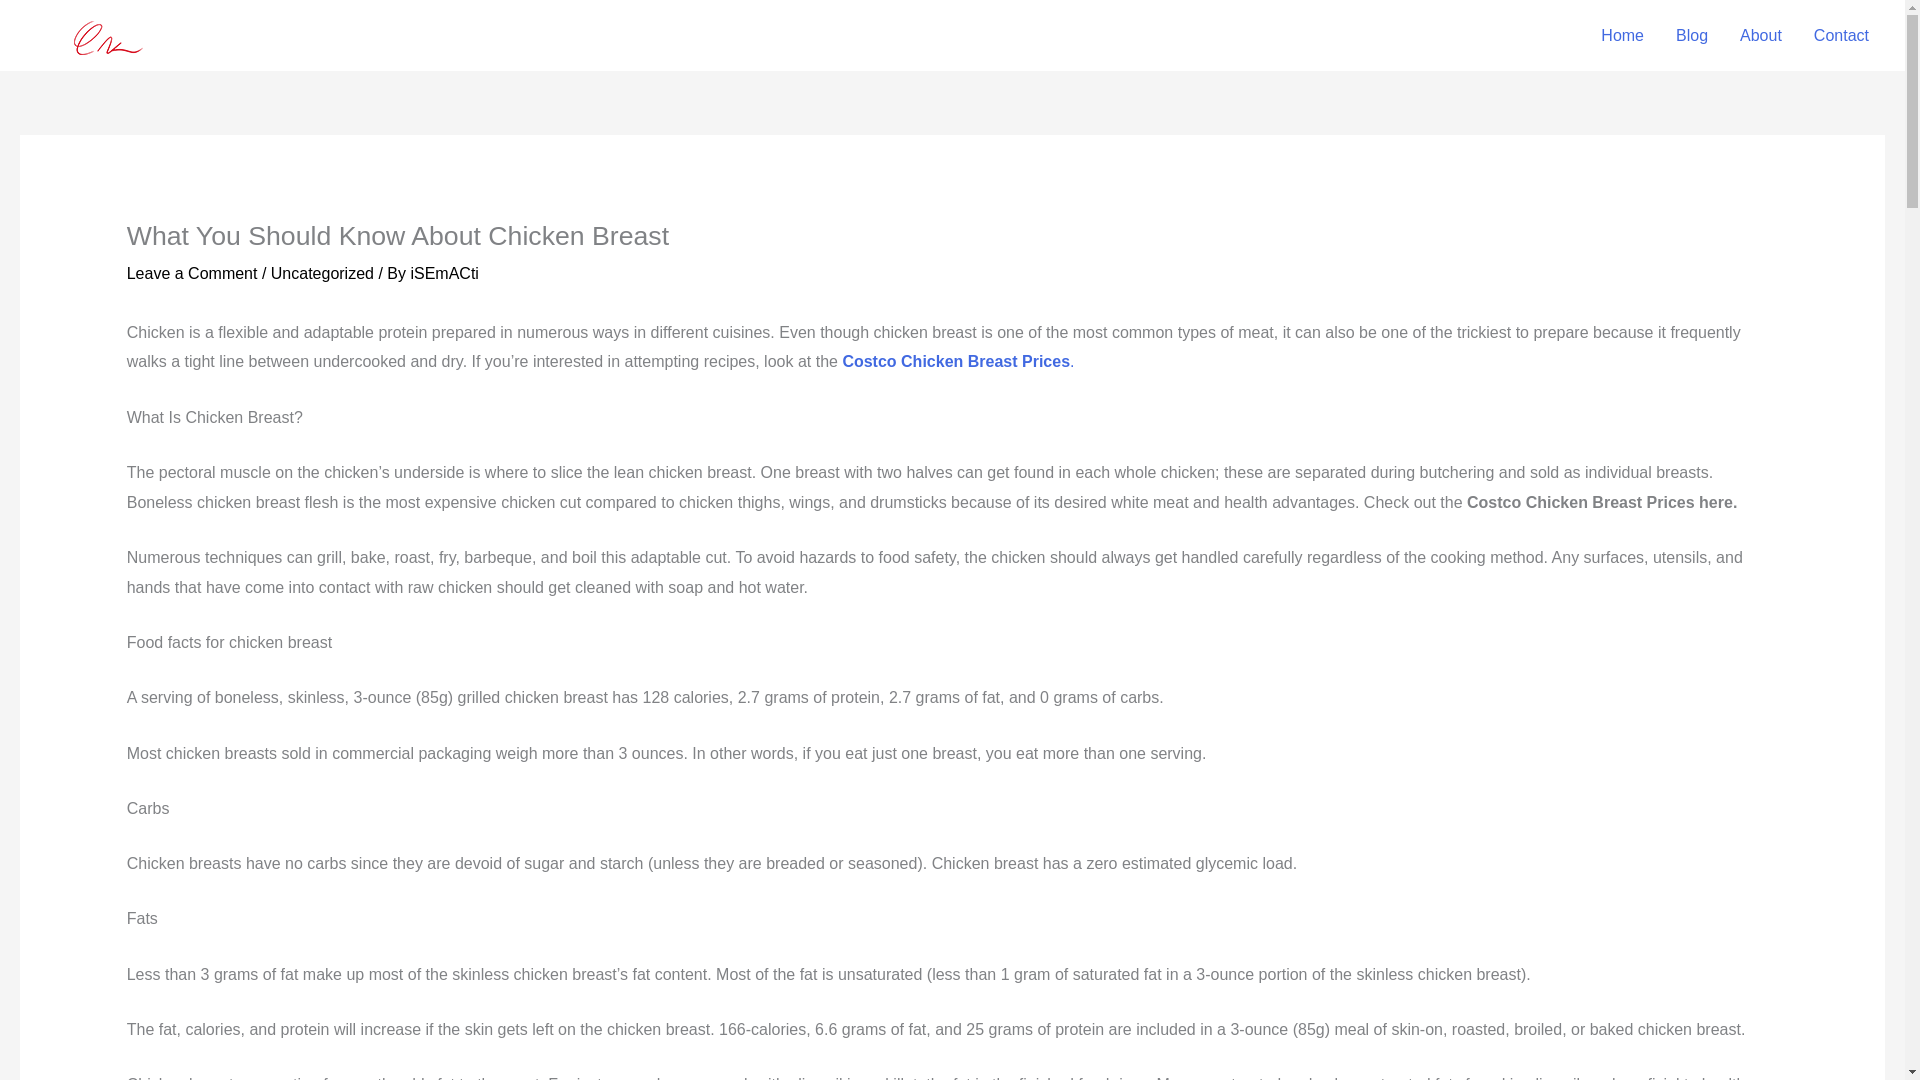 The image size is (1920, 1080). I want to click on Contact, so click(1841, 35).